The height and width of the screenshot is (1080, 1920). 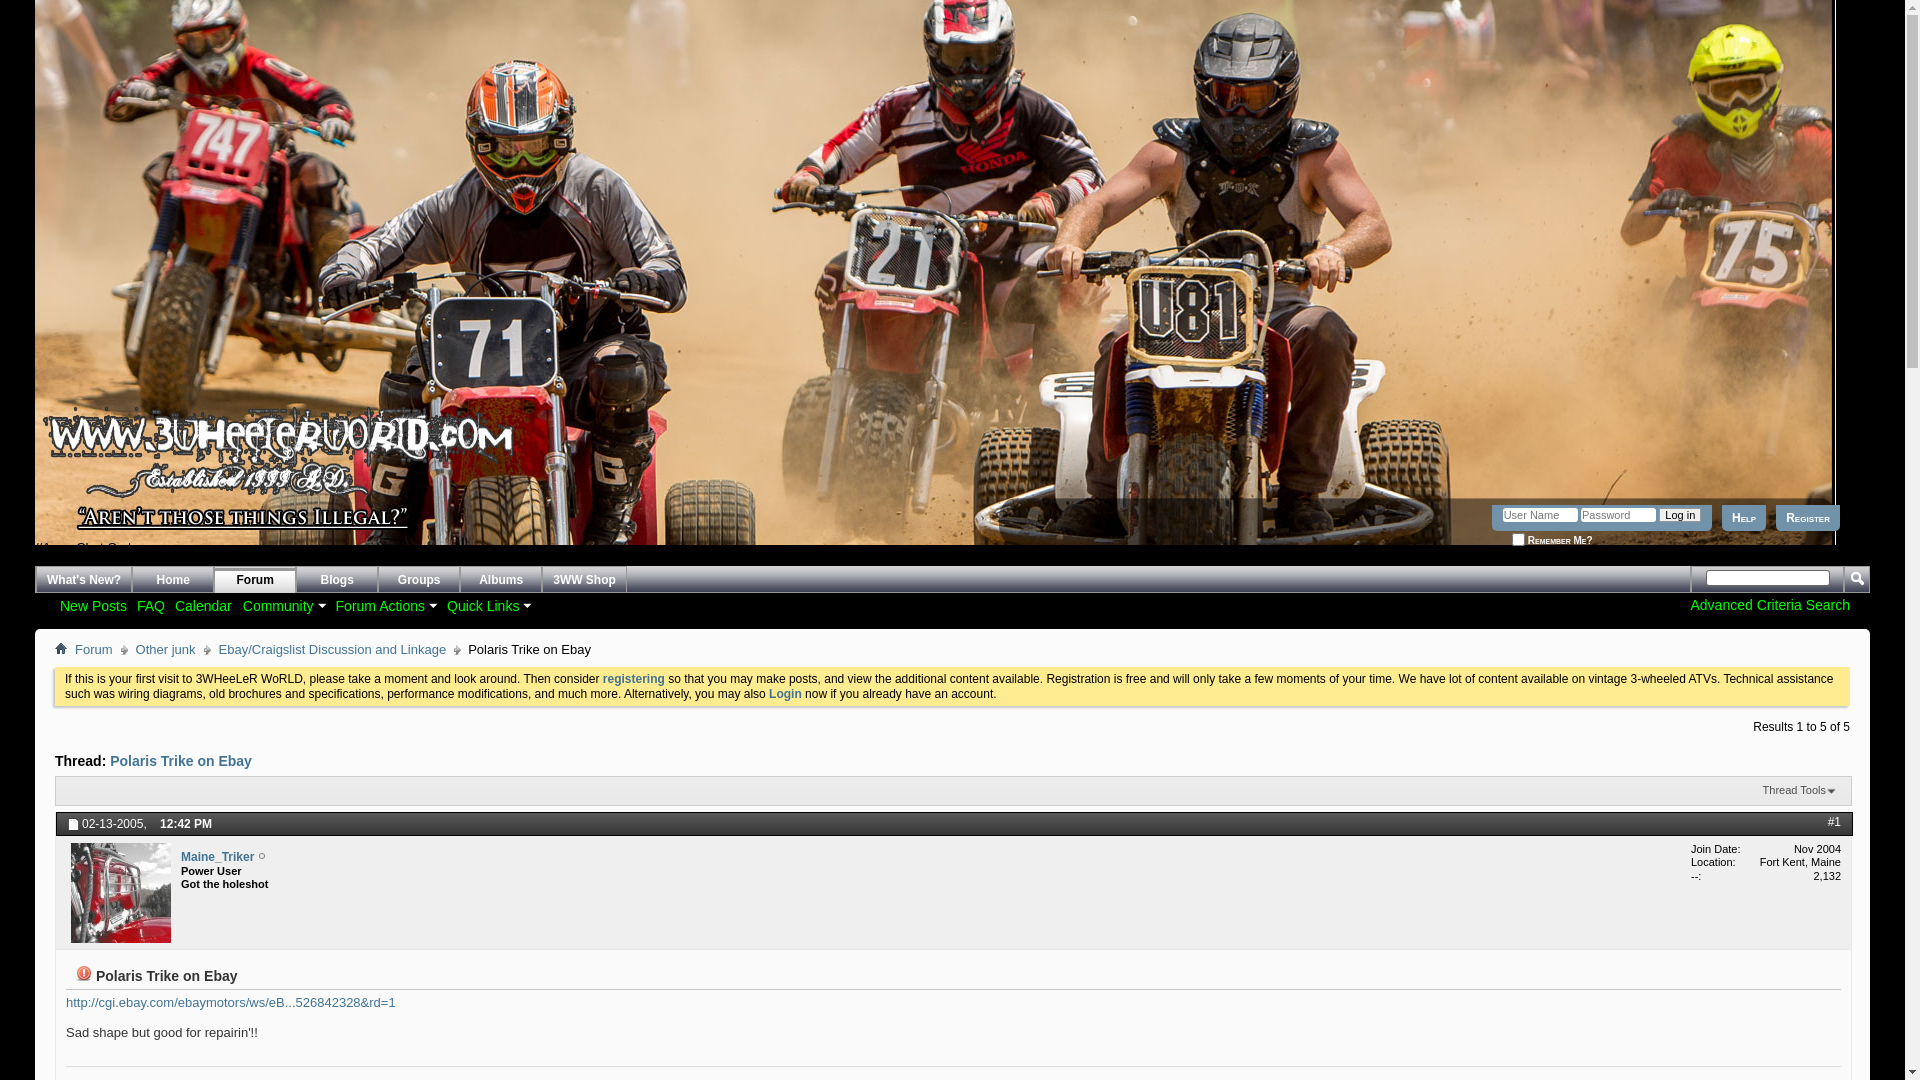 What do you see at coordinates (1680, 515) in the screenshot?
I see `Log in` at bounding box center [1680, 515].